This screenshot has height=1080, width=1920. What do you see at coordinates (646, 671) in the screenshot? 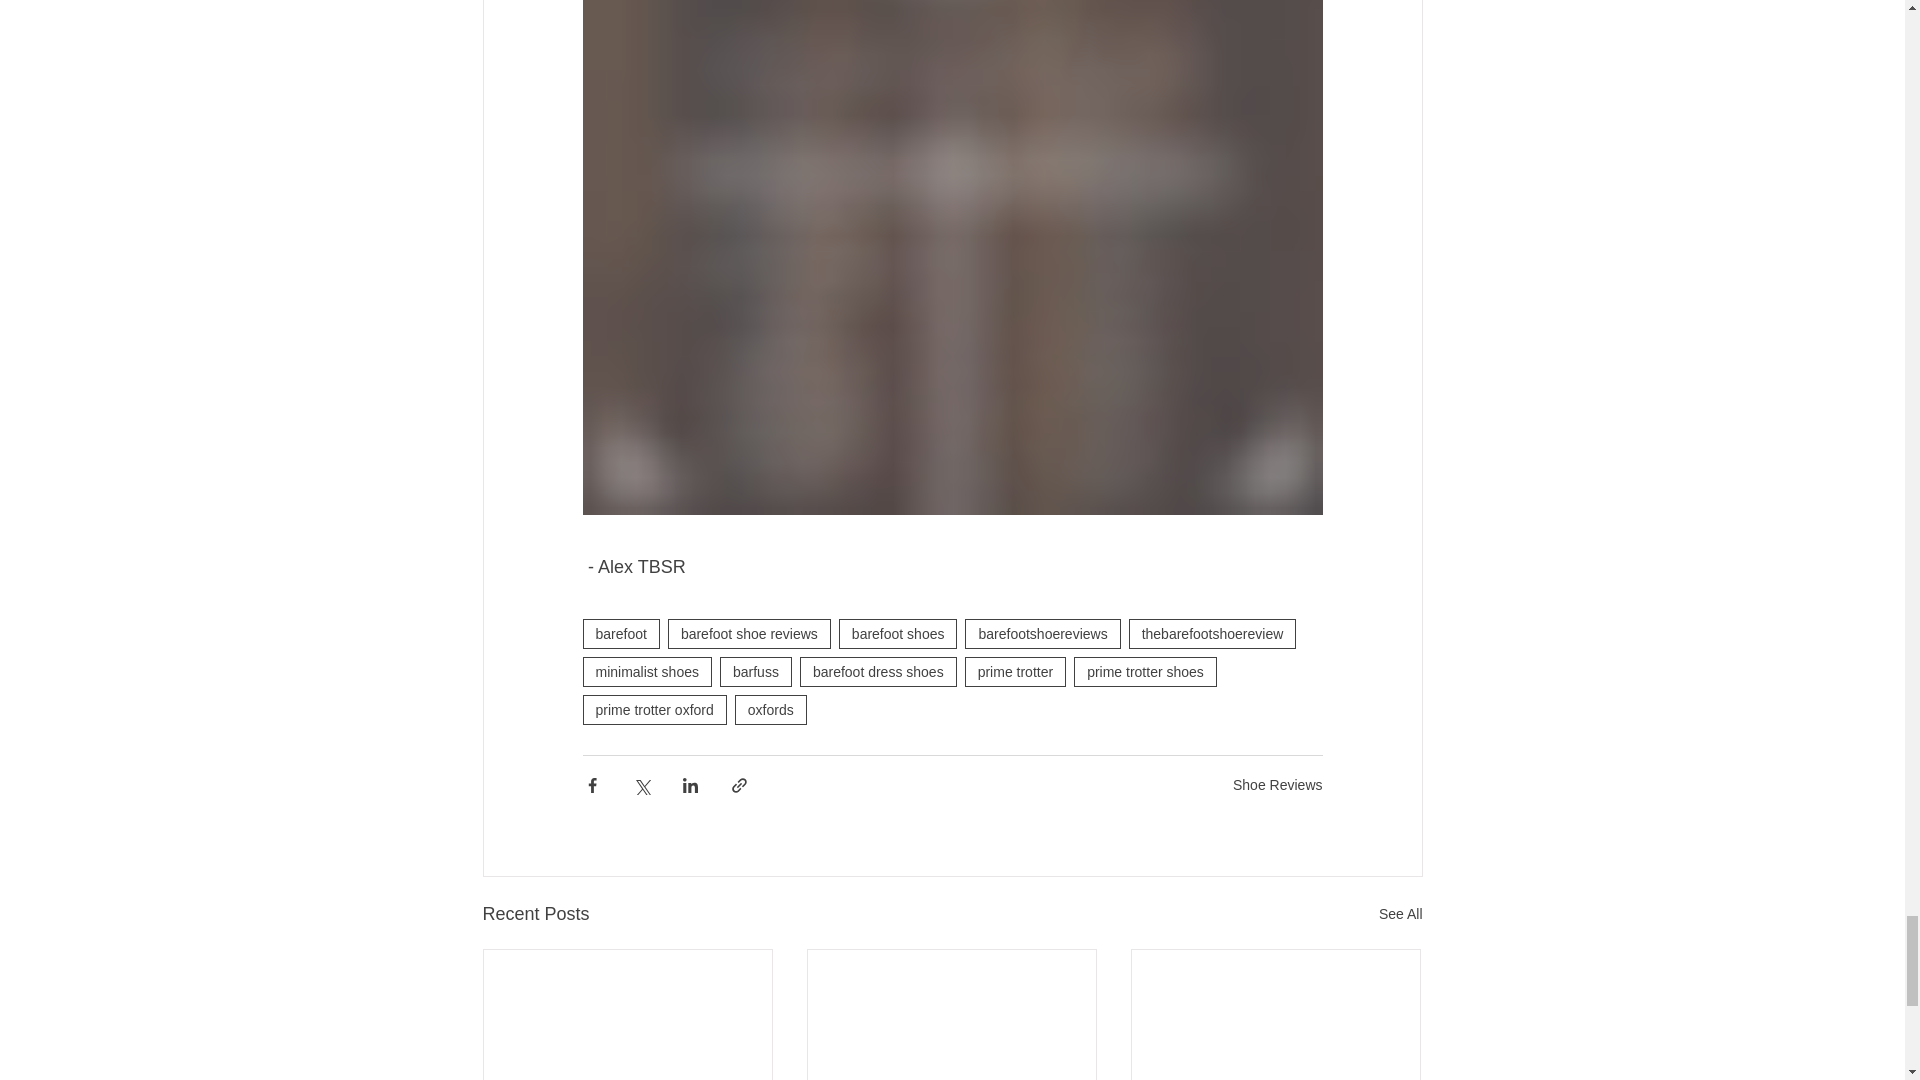
I see `minimalist shoes` at bounding box center [646, 671].